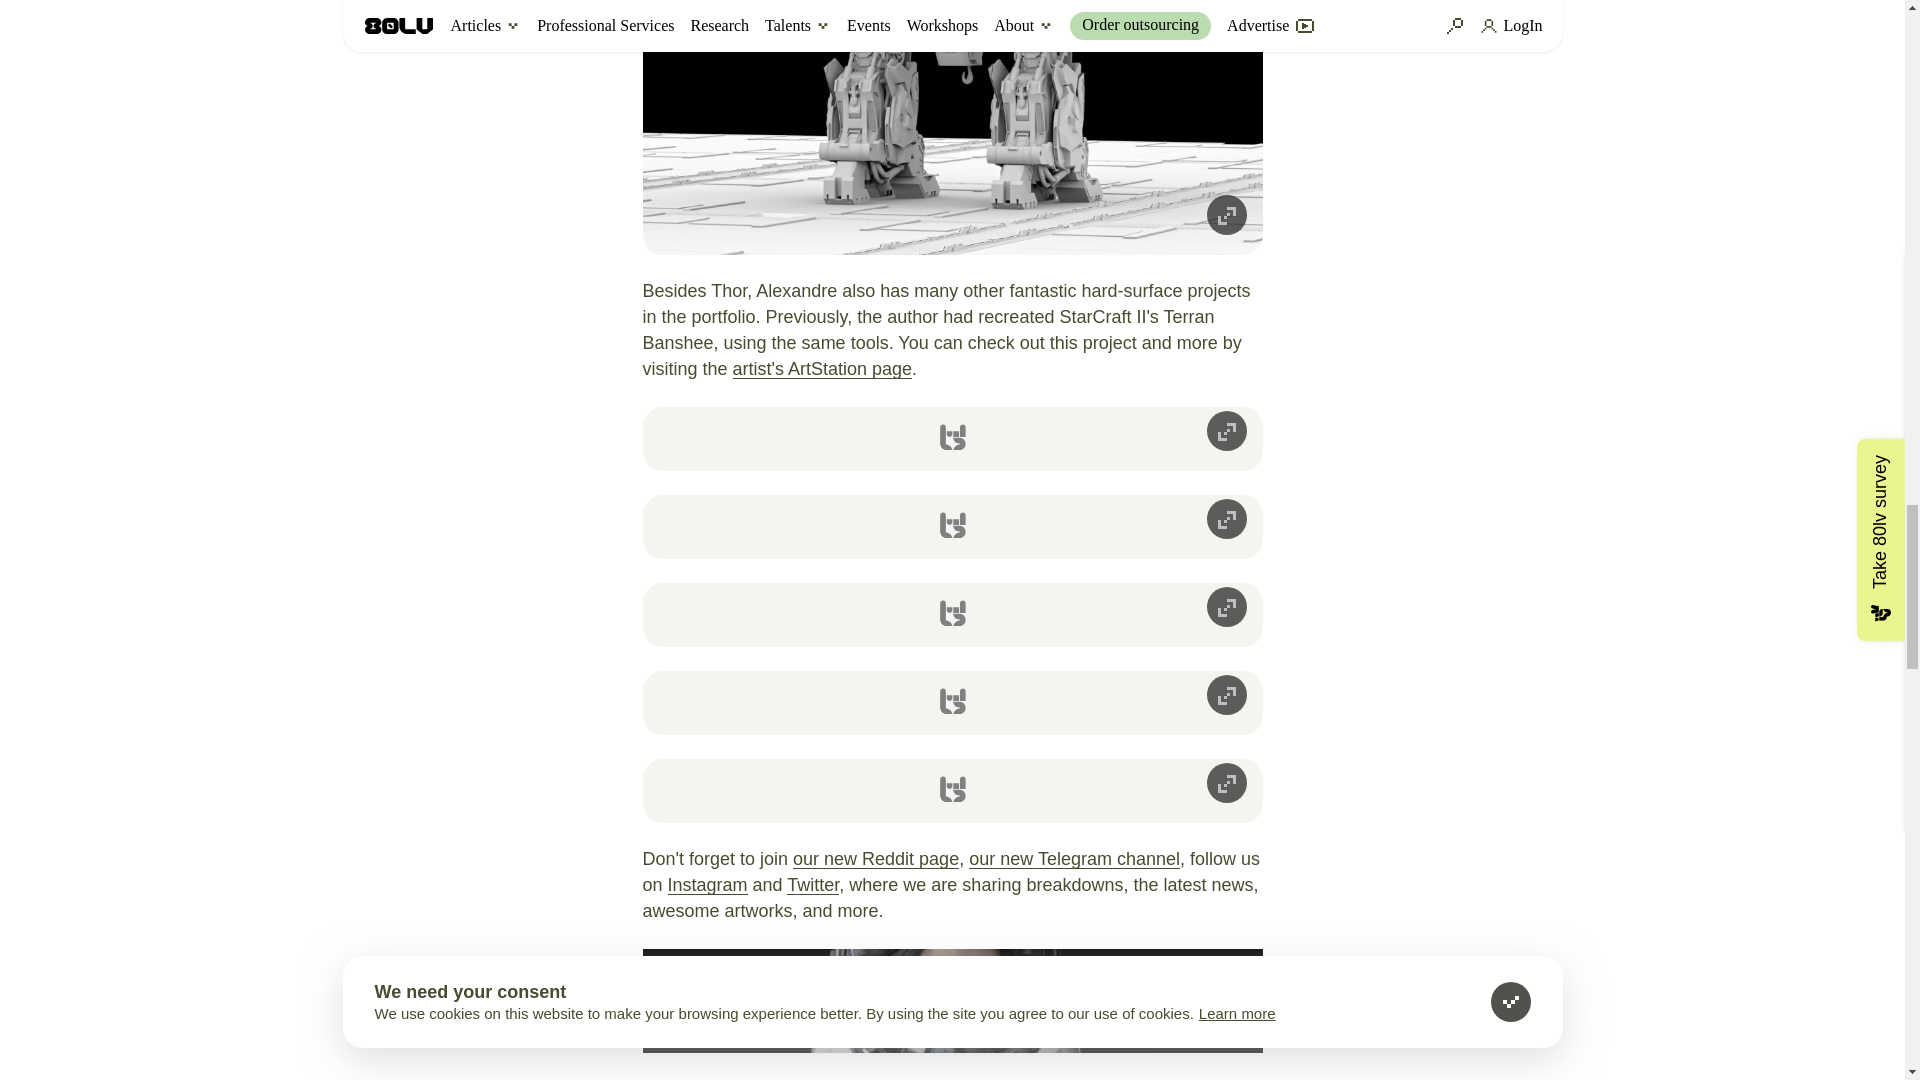 The image size is (1920, 1080). What do you see at coordinates (1170, 1000) in the screenshot?
I see `Join Today` at bounding box center [1170, 1000].